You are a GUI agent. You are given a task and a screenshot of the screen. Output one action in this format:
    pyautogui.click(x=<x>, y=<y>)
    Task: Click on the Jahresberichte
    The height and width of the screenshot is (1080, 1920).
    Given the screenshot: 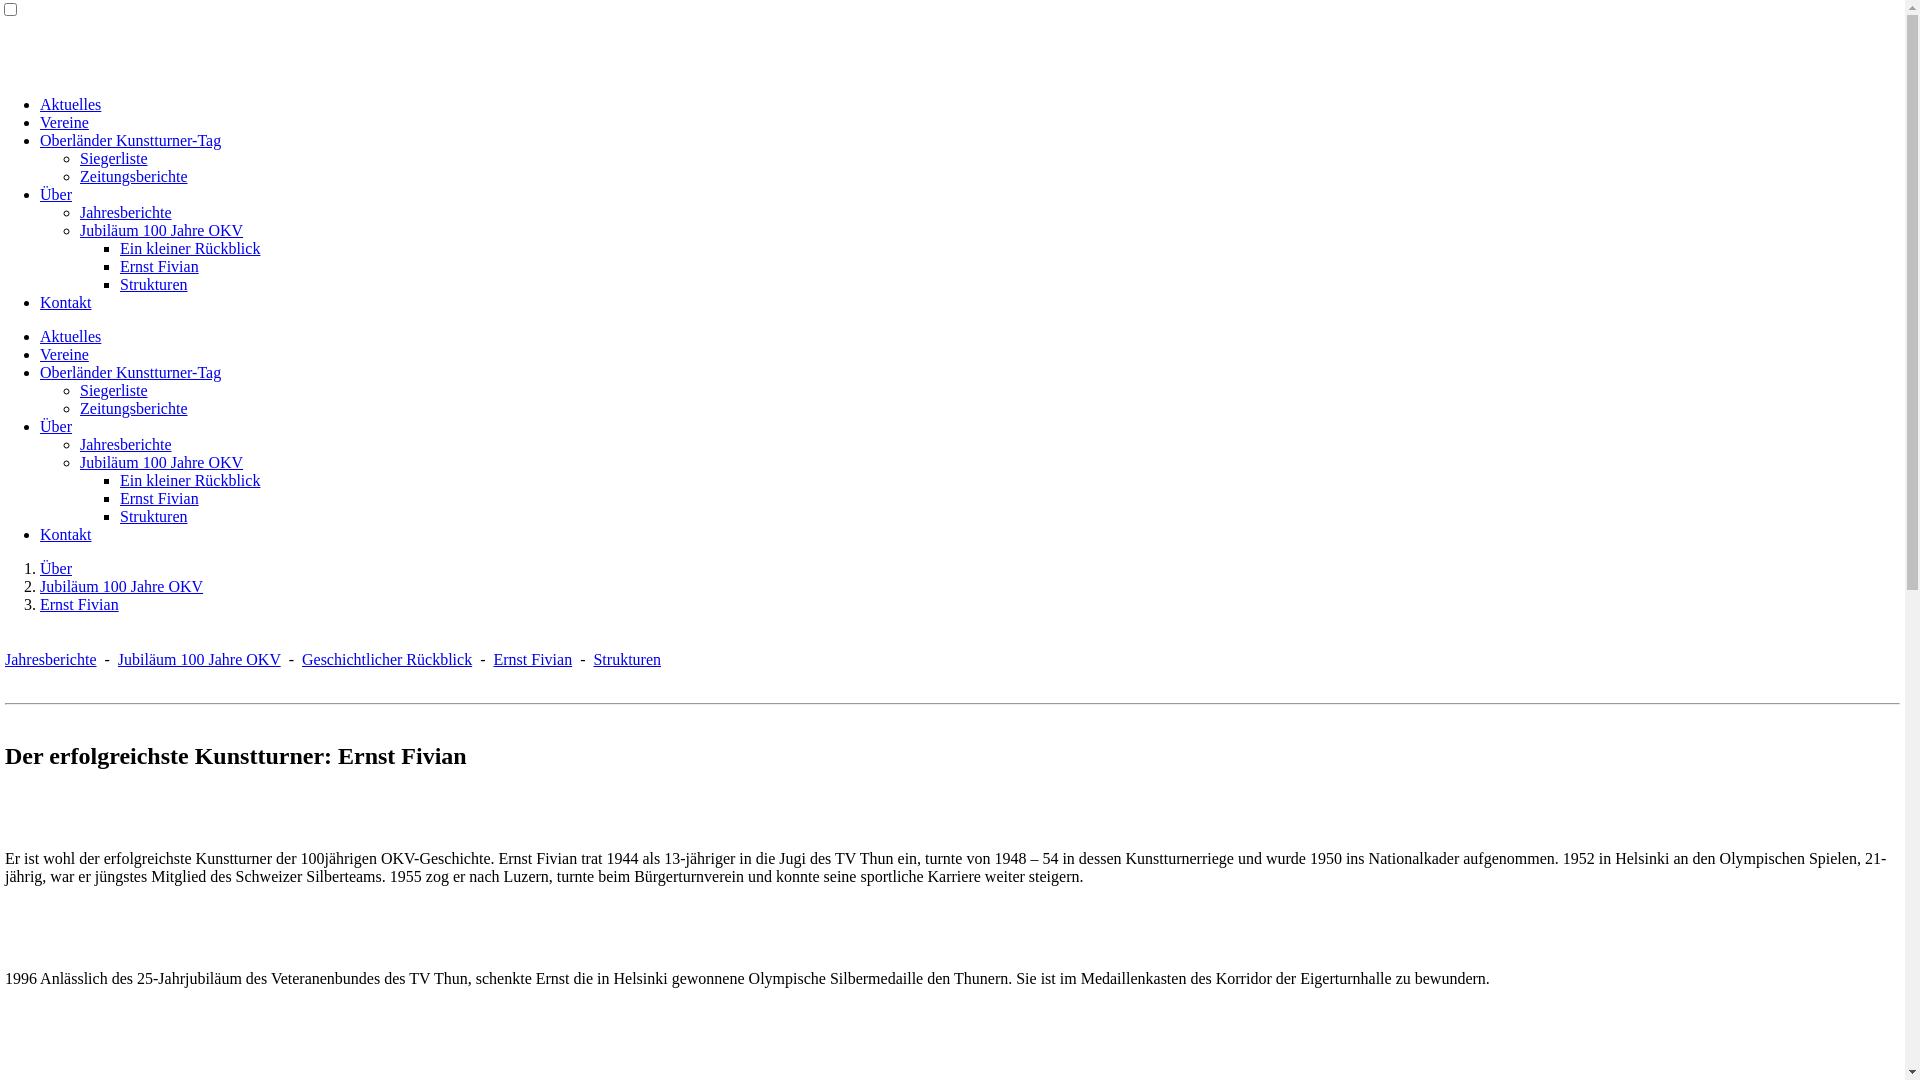 What is the action you would take?
    pyautogui.click(x=126, y=212)
    